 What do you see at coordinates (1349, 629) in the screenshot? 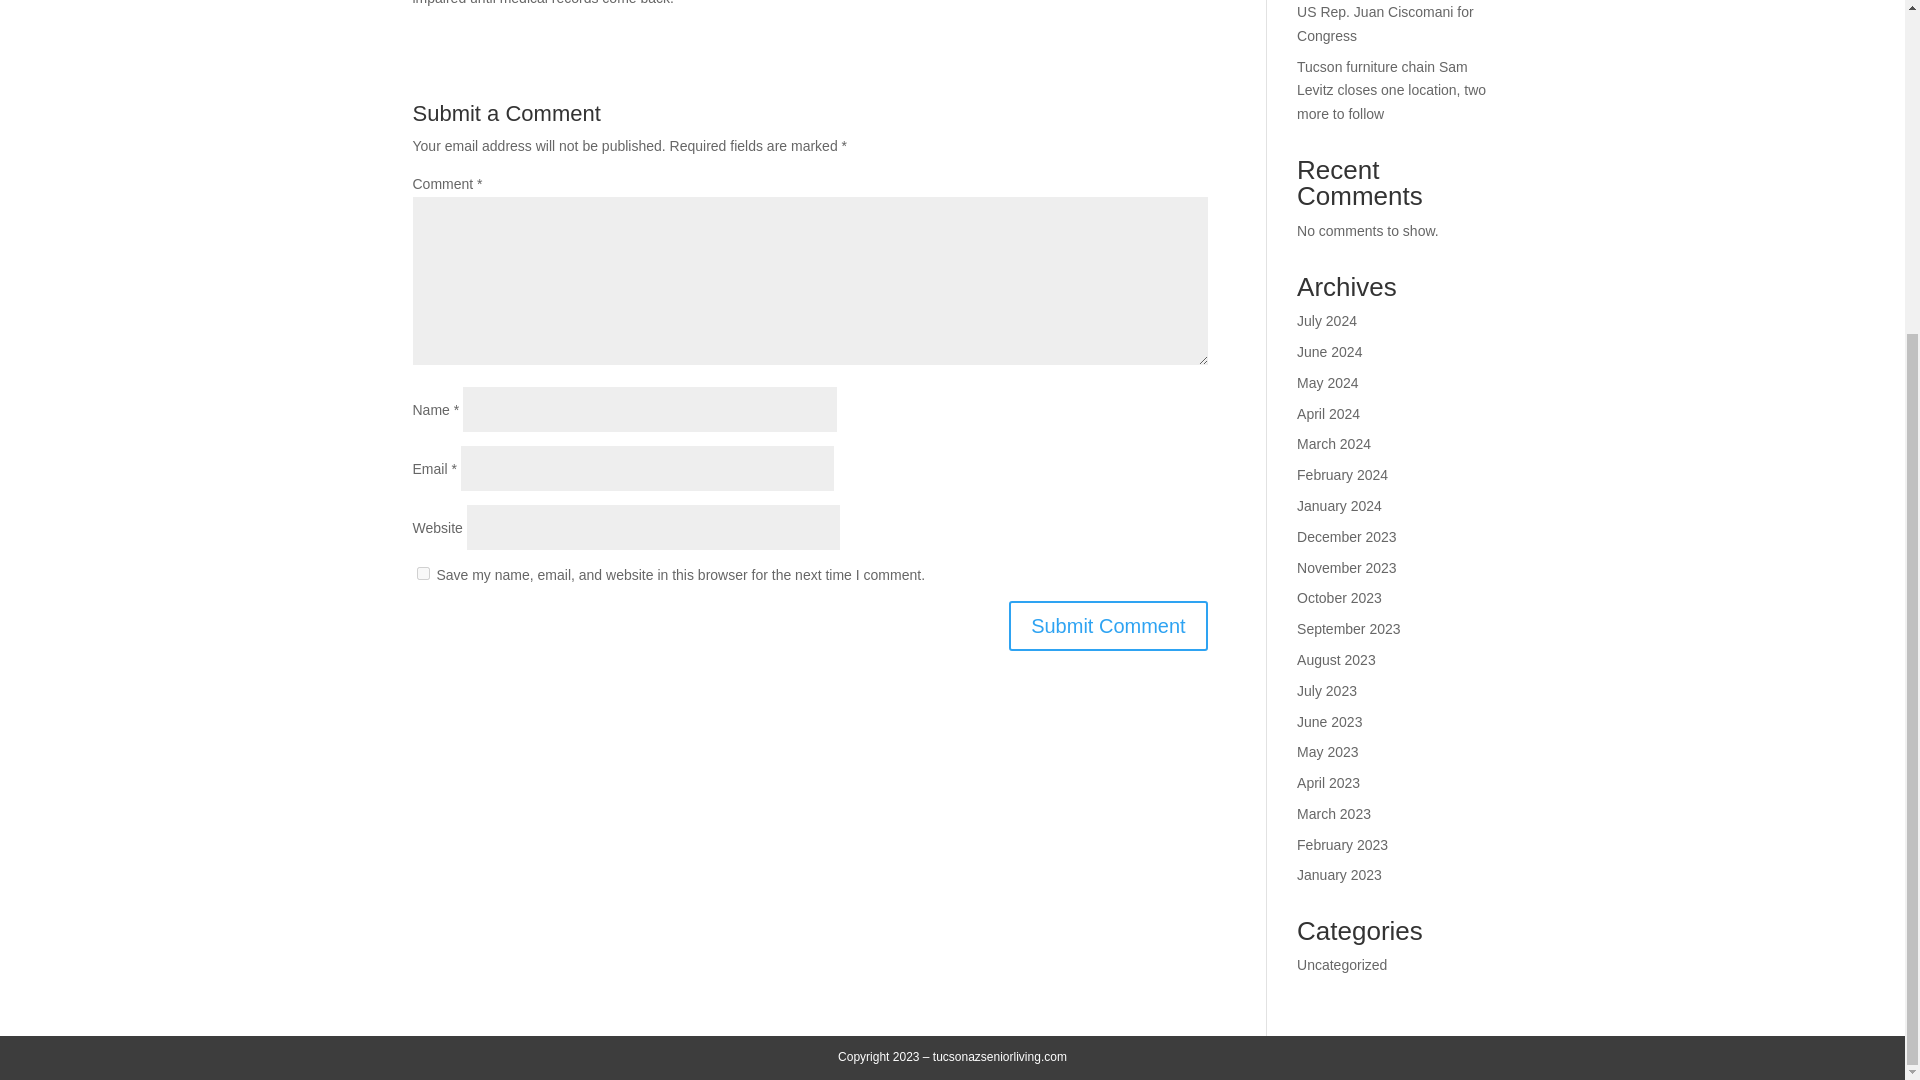
I see `September 2023` at bounding box center [1349, 629].